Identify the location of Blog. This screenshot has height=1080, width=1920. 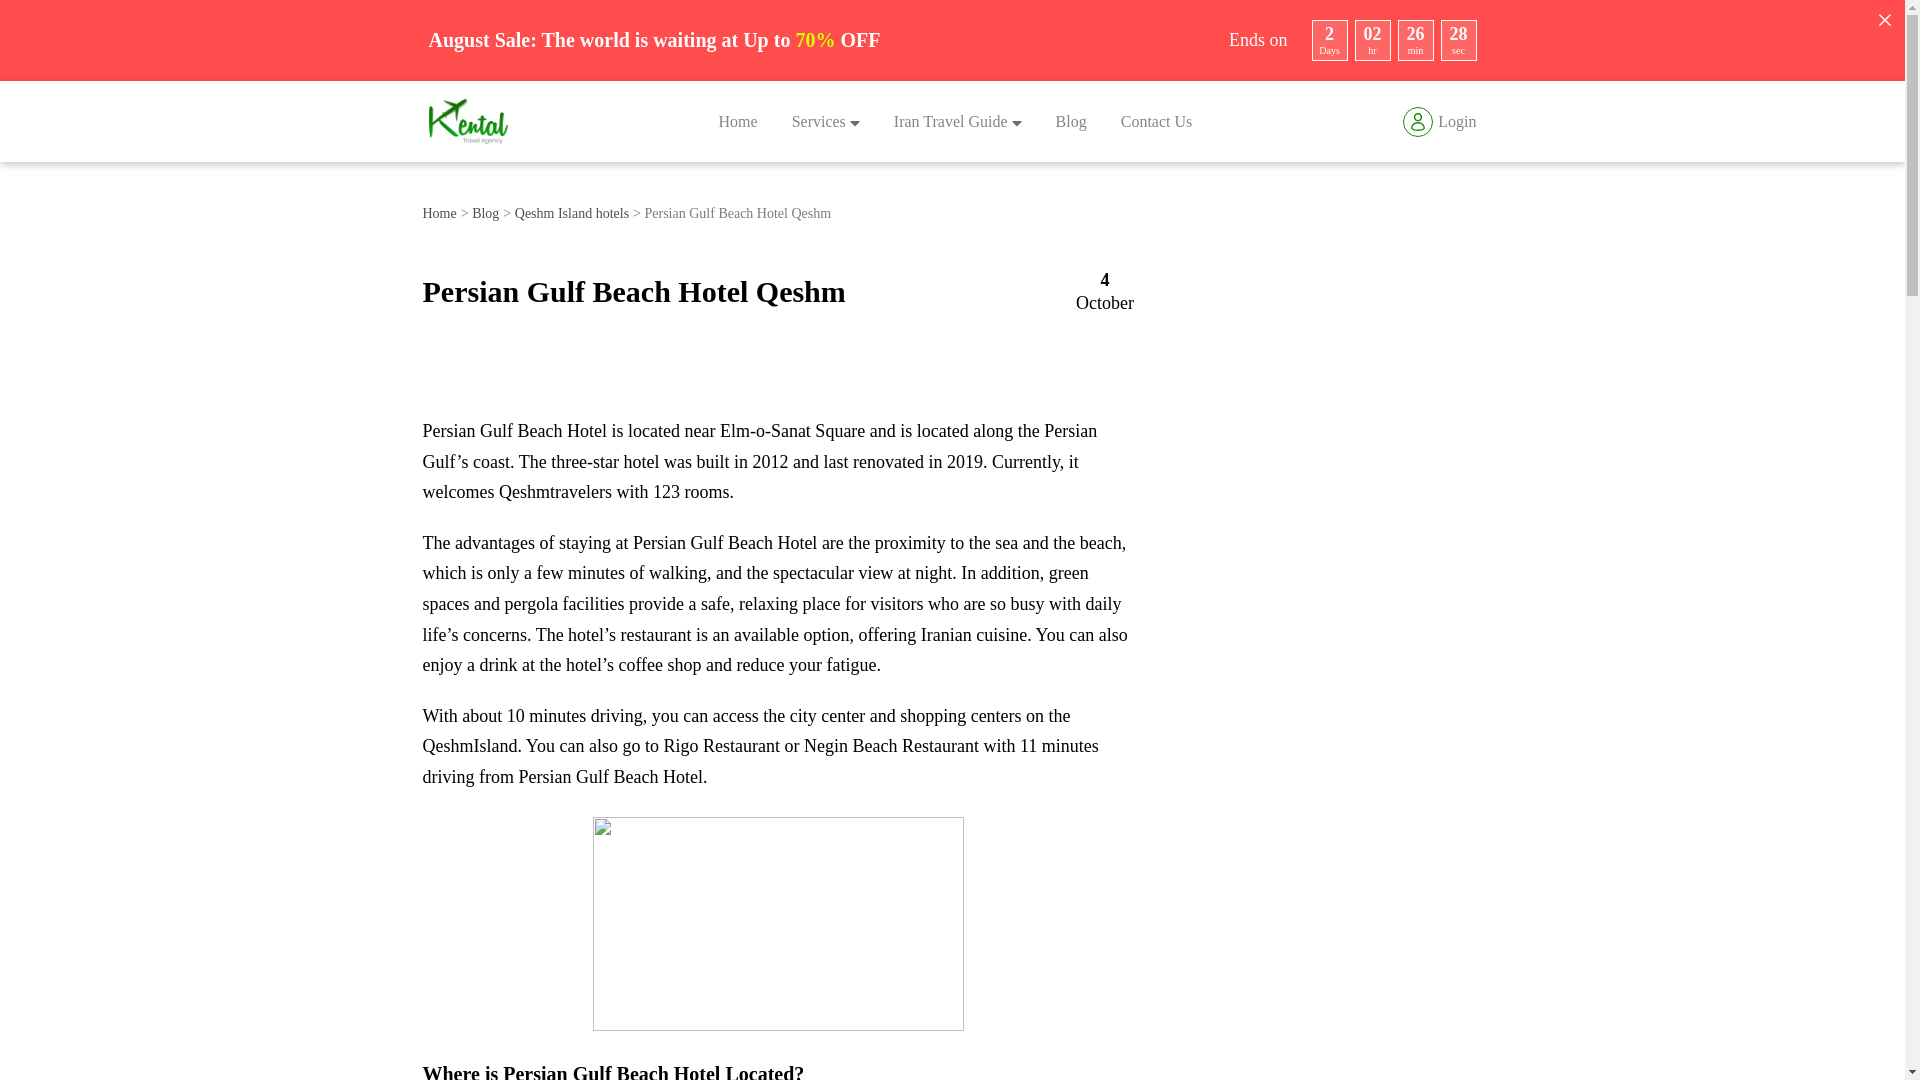
(1071, 121).